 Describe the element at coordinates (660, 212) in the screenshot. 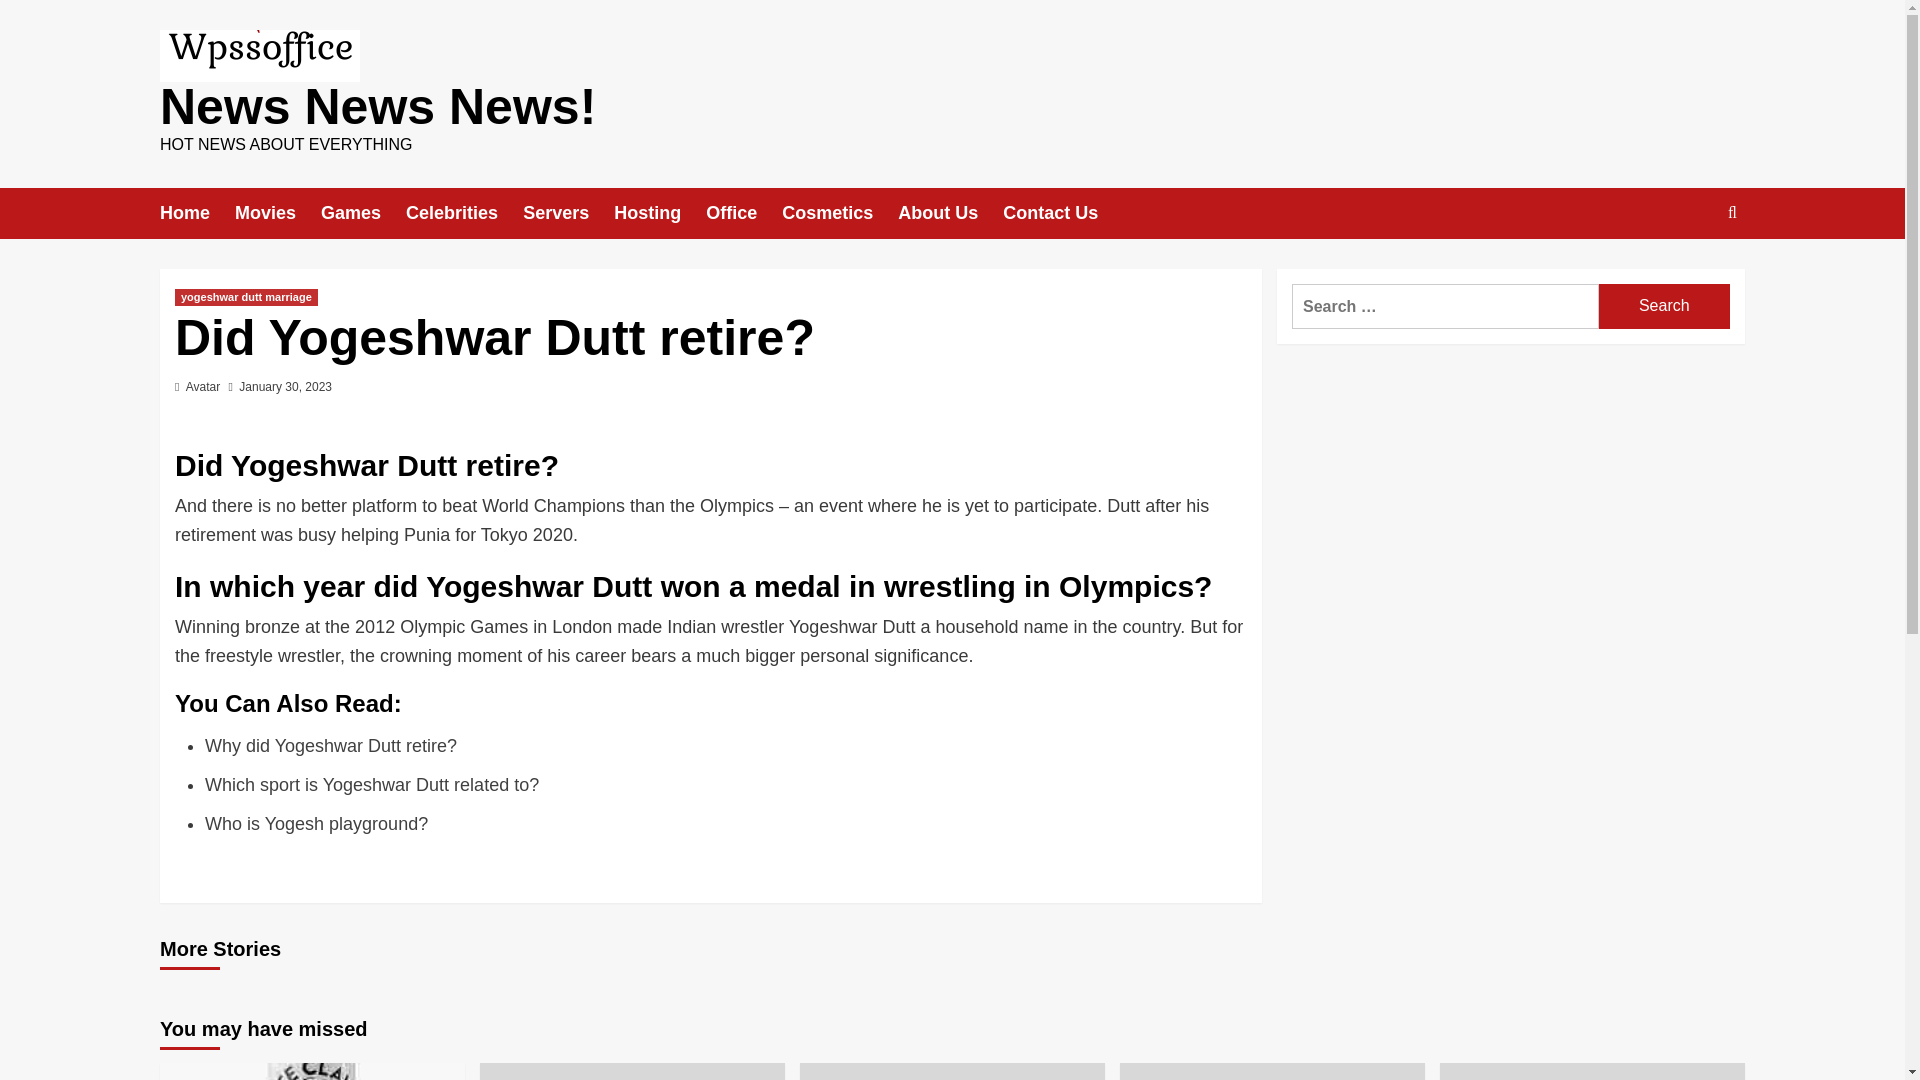

I see `Hosting` at that location.